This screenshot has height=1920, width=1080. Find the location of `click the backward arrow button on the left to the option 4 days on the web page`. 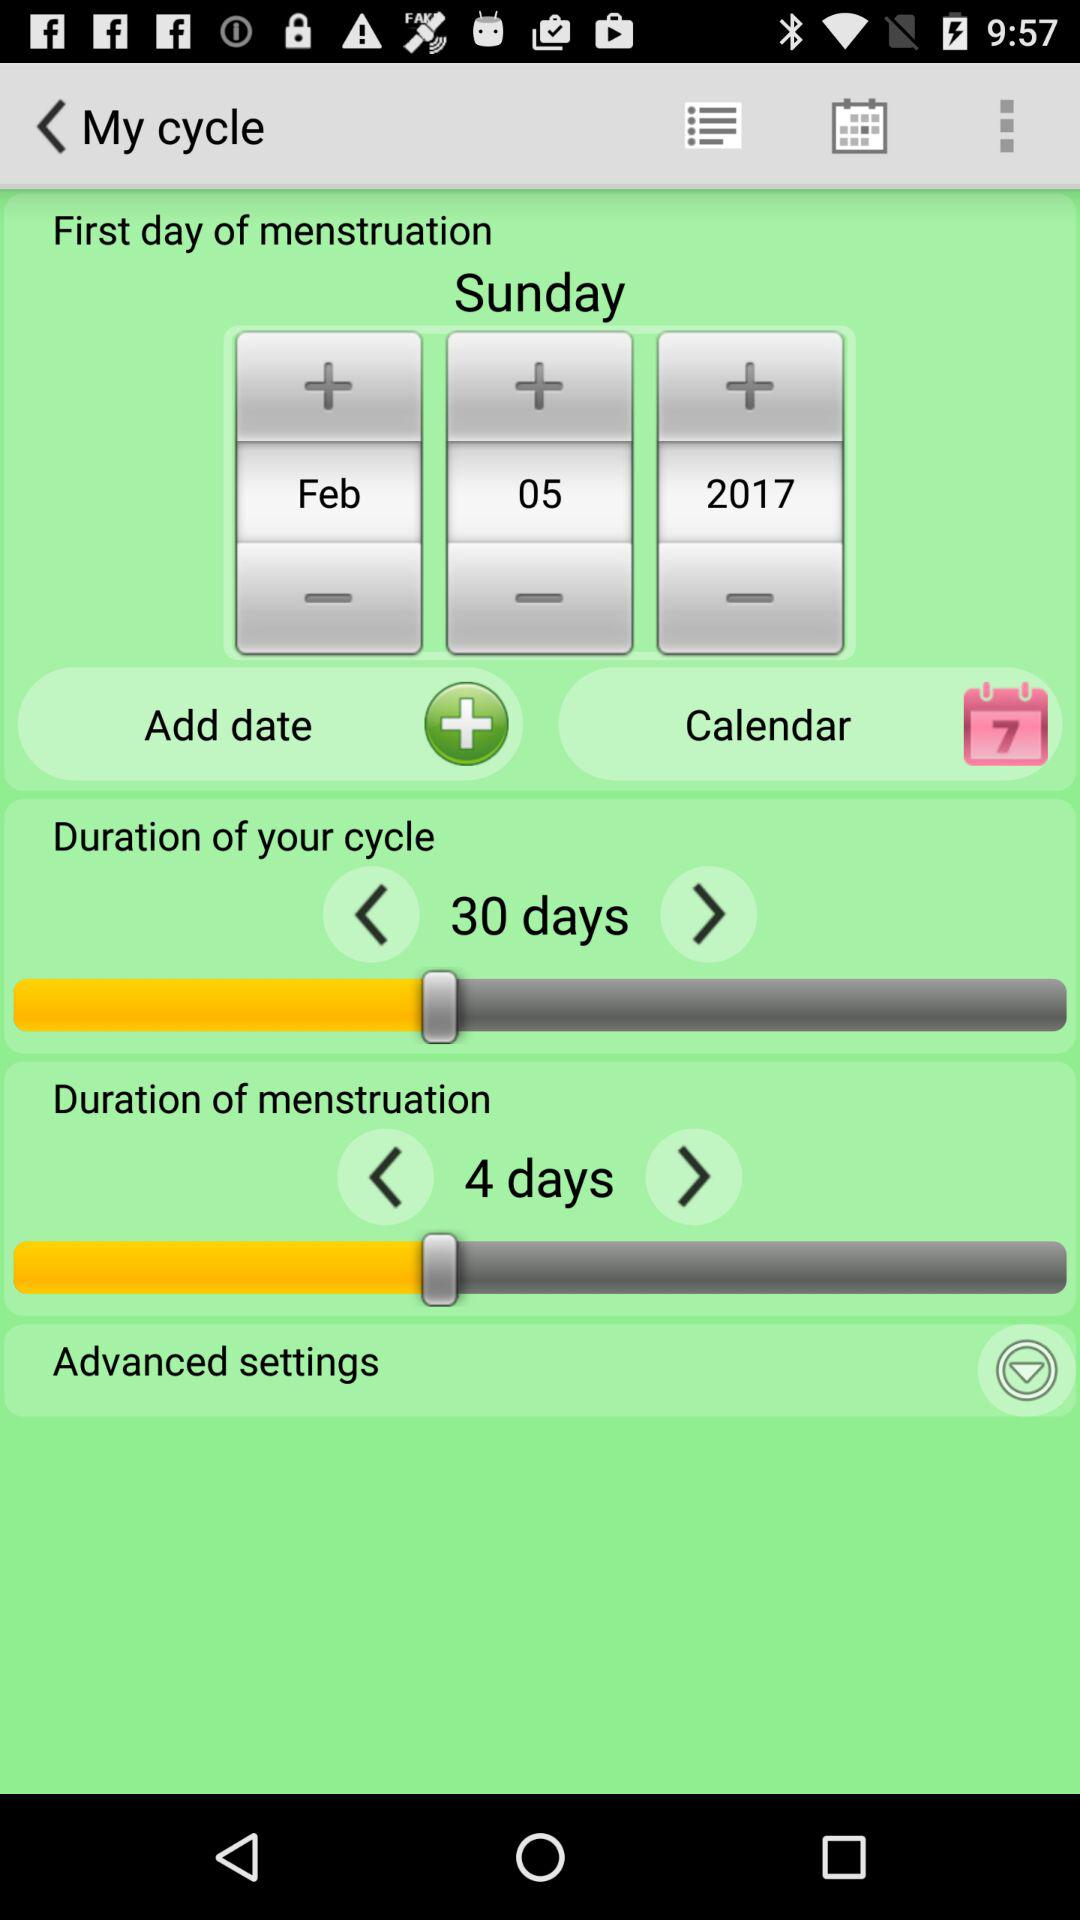

click the backward arrow button on the left to the option 4 days on the web page is located at coordinates (385, 1176).